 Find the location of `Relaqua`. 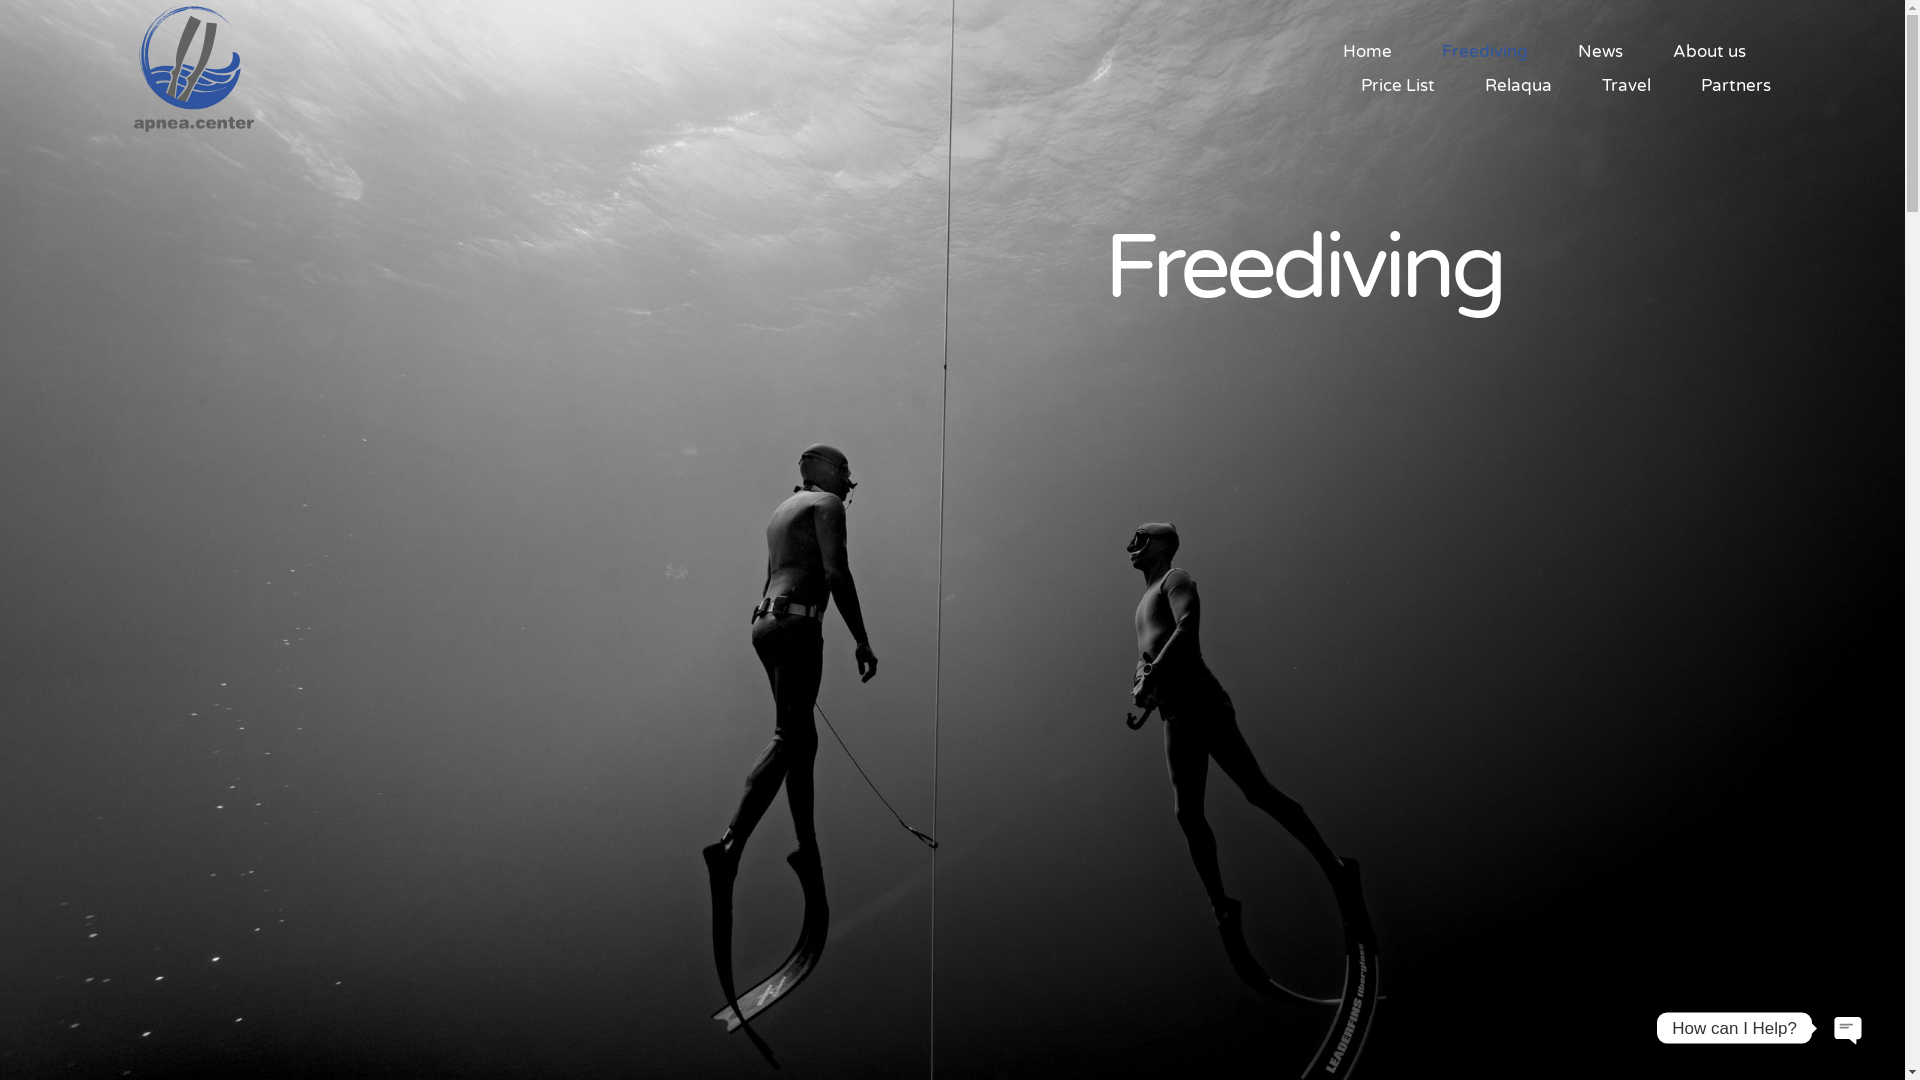

Relaqua is located at coordinates (1518, 85).